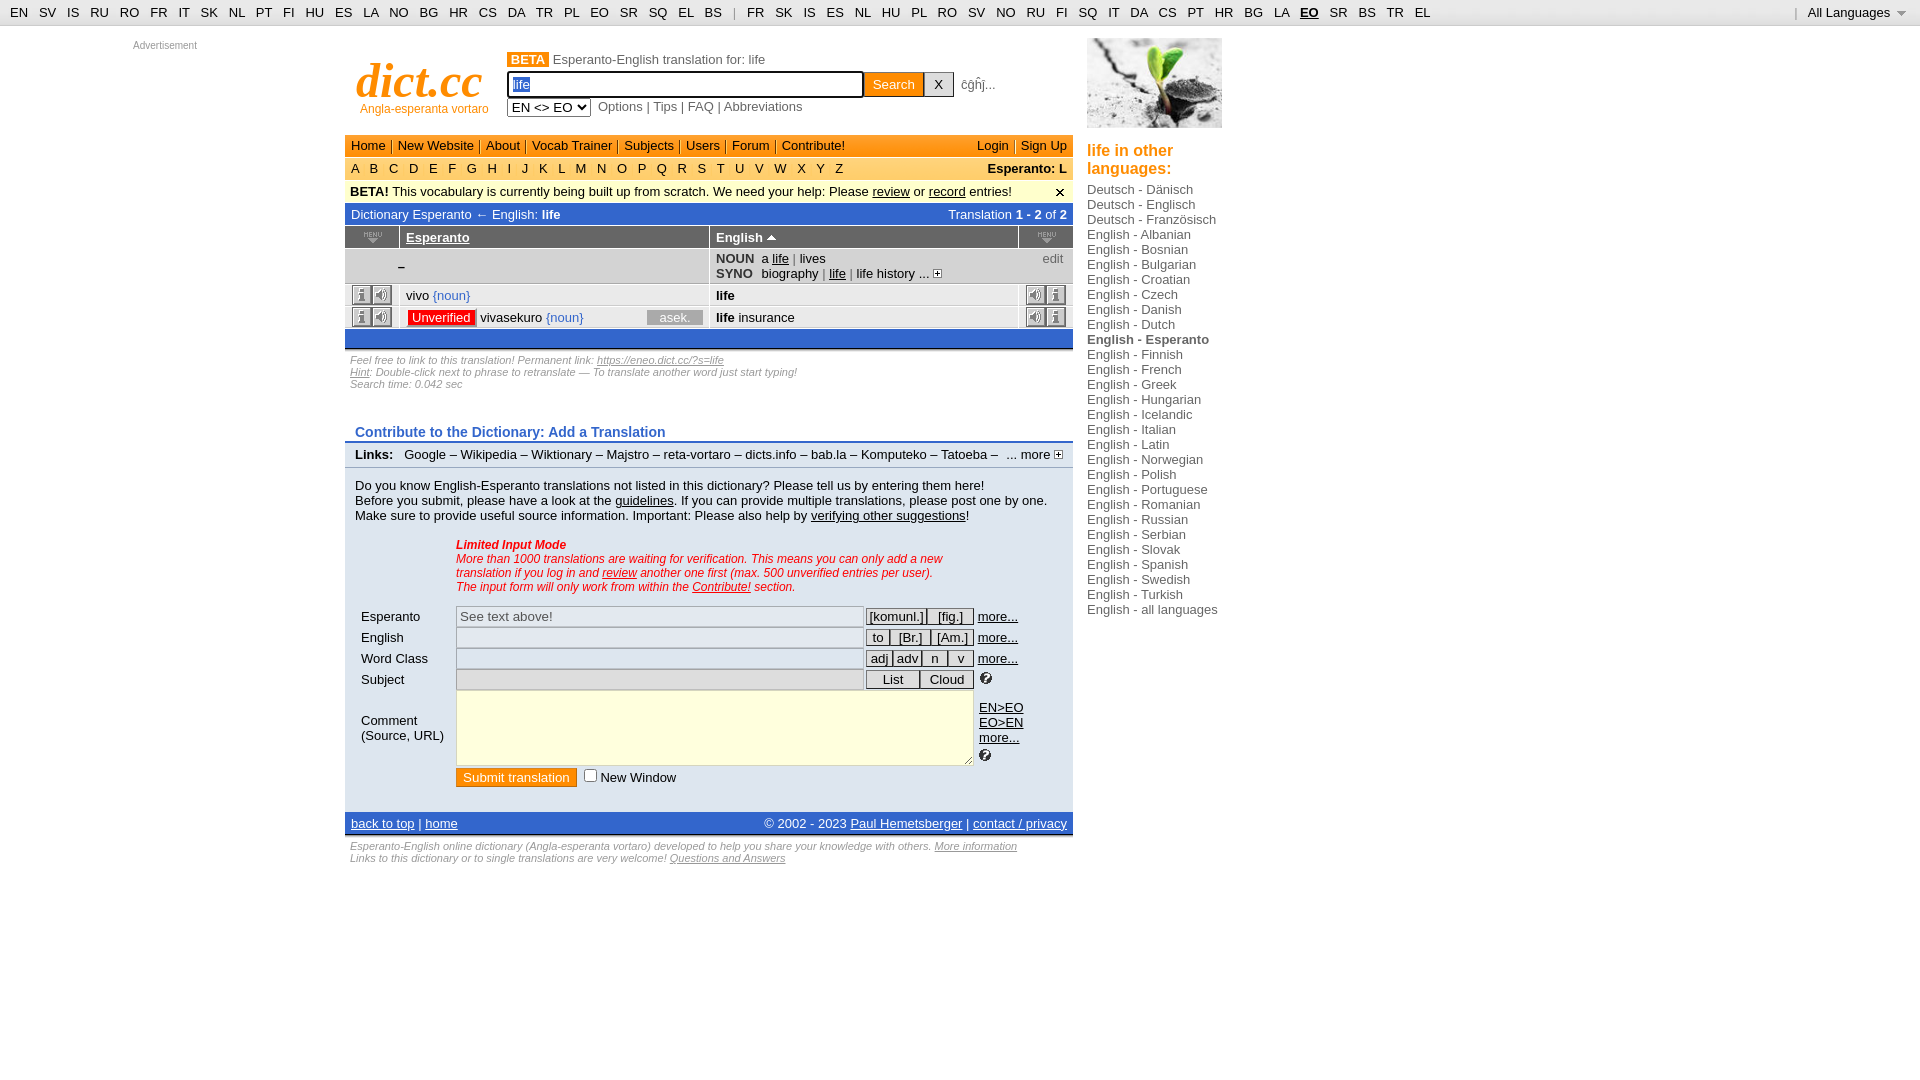 This screenshot has height=1080, width=1920. I want to click on FR, so click(756, 12).